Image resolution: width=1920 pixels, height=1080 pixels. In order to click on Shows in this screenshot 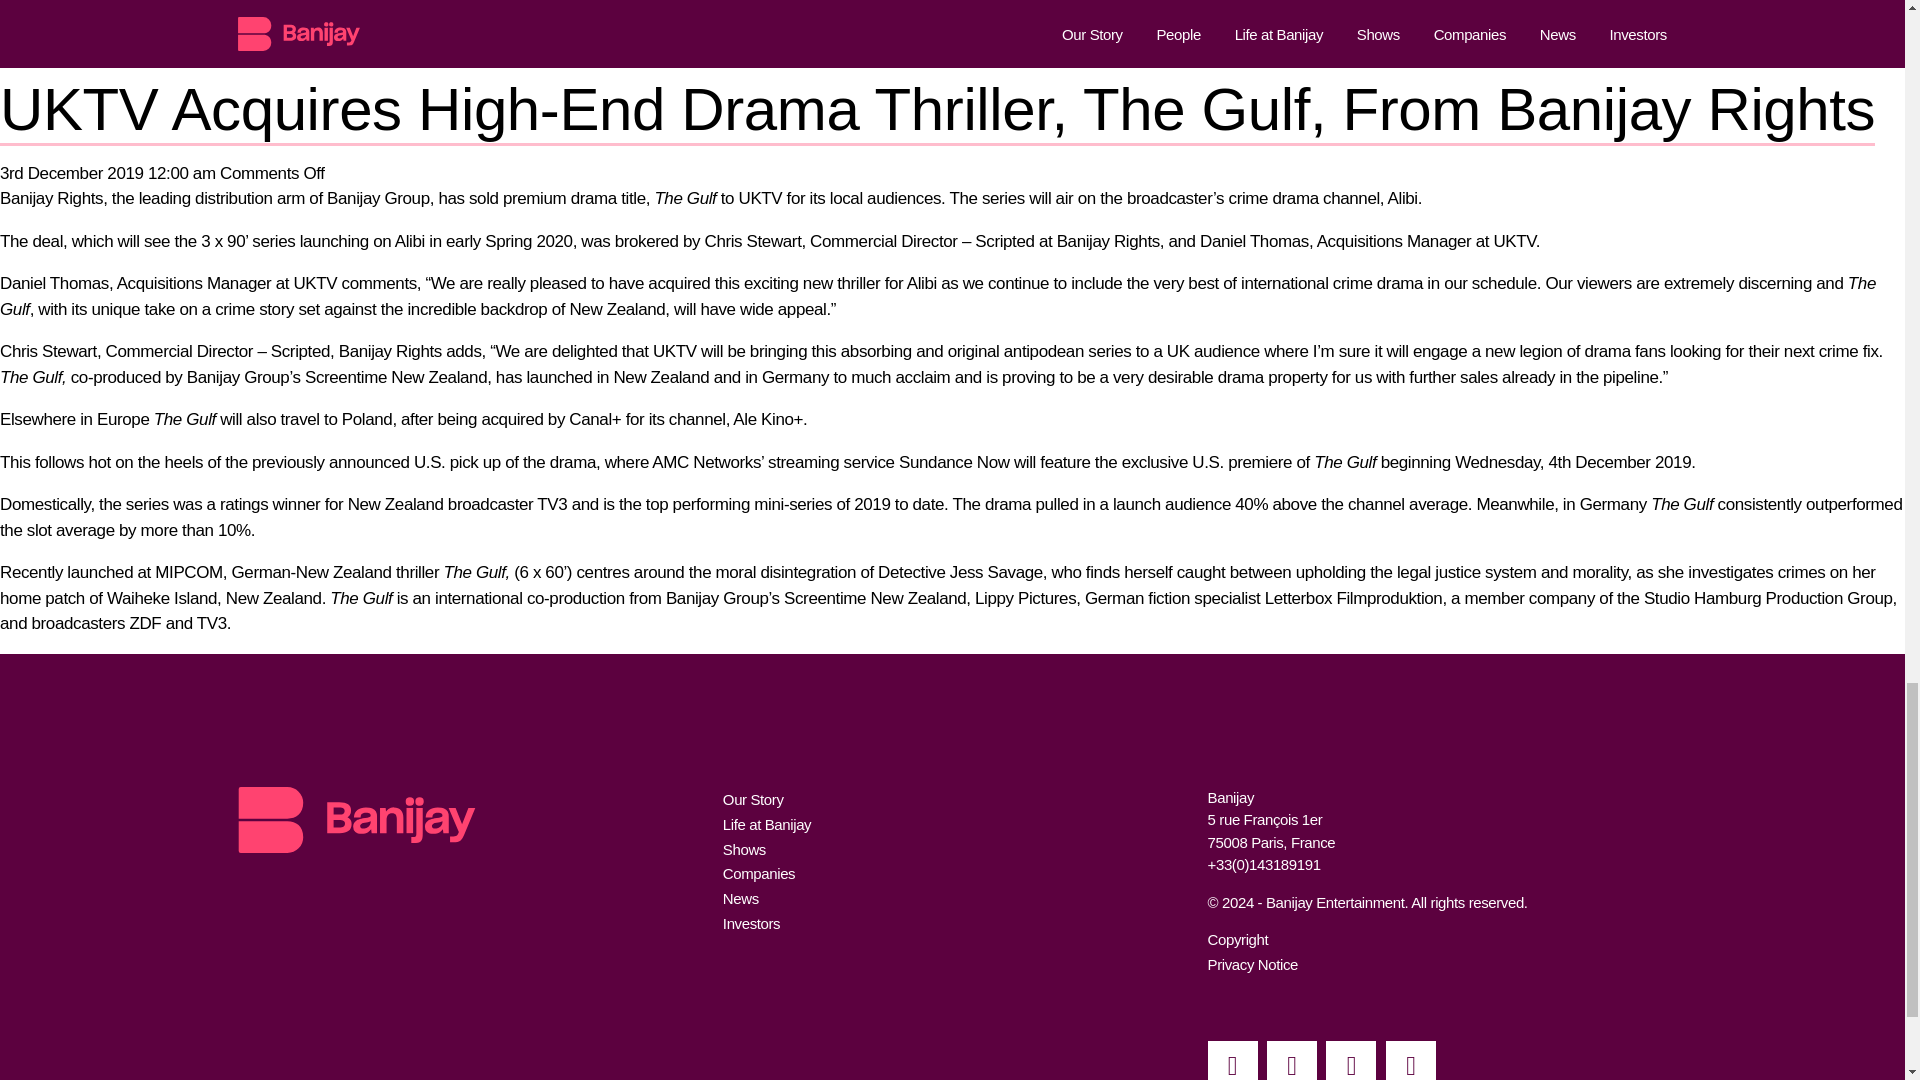, I will do `click(744, 849)`.